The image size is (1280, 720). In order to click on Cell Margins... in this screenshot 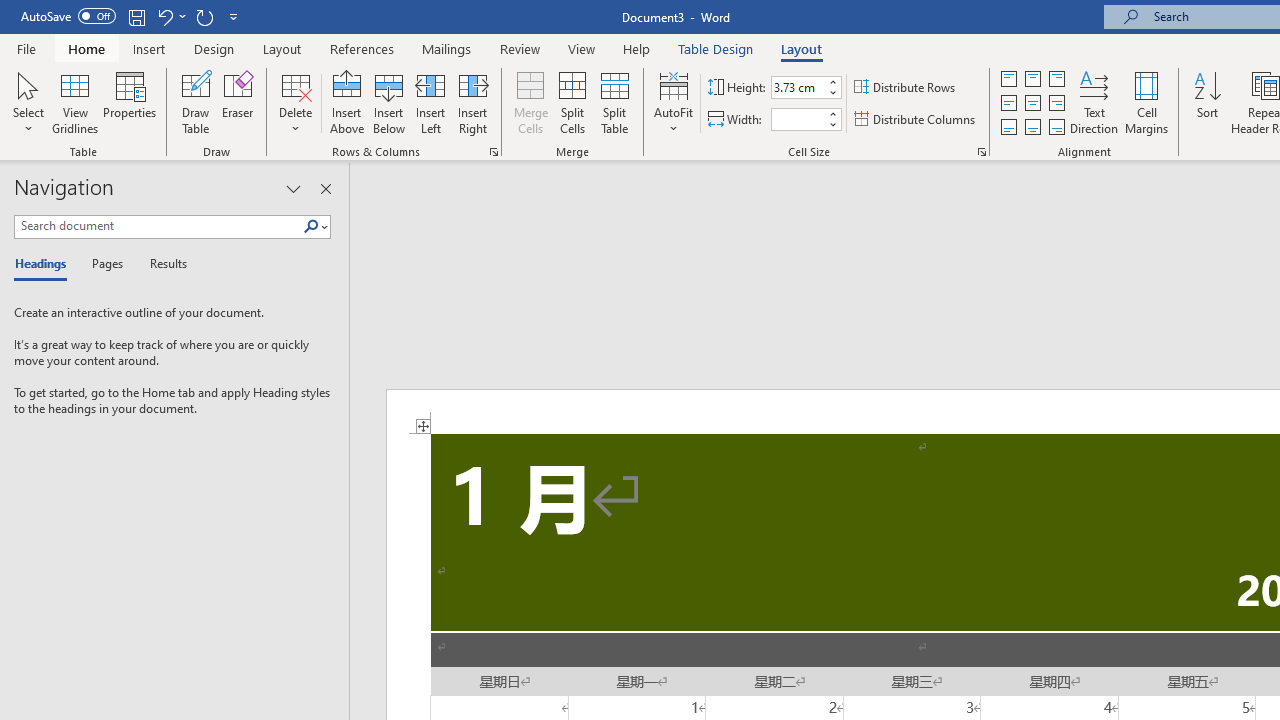, I will do `click(1146, 102)`.